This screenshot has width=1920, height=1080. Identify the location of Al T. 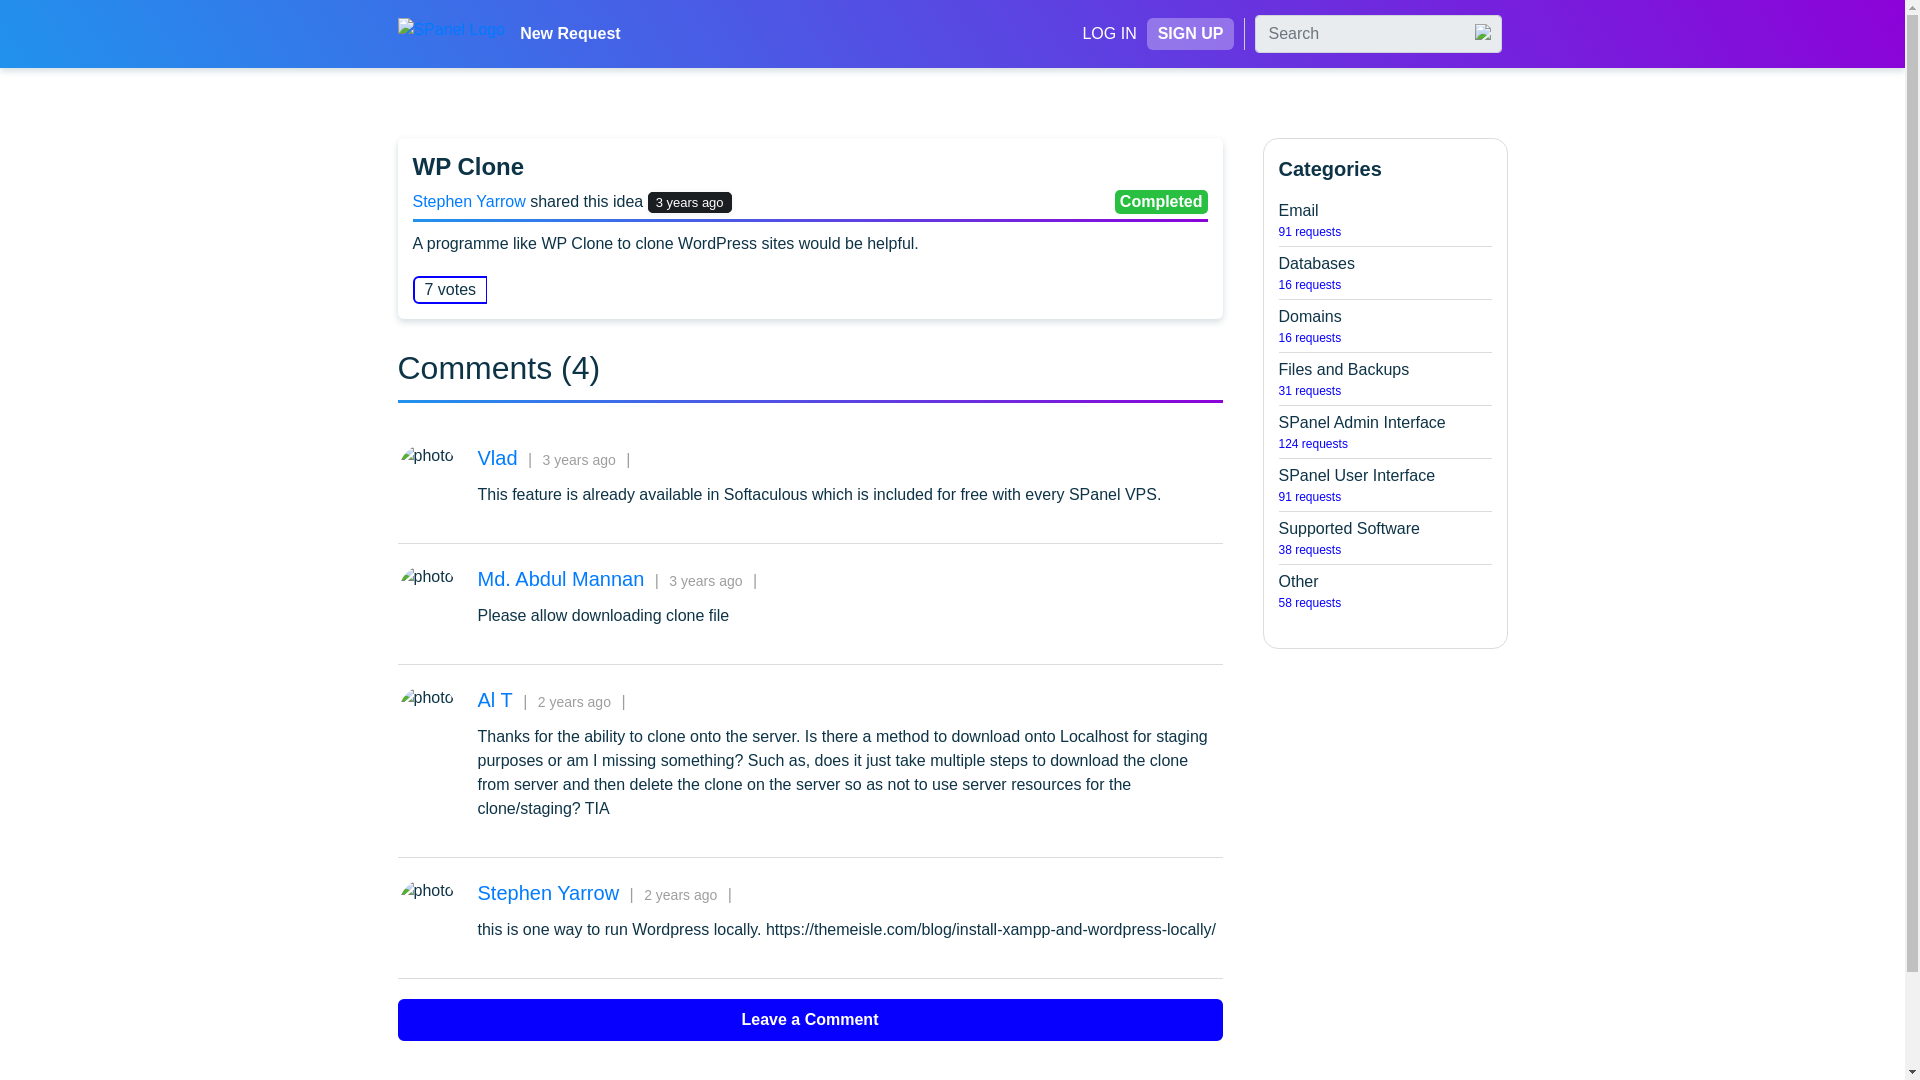
(1109, 33).